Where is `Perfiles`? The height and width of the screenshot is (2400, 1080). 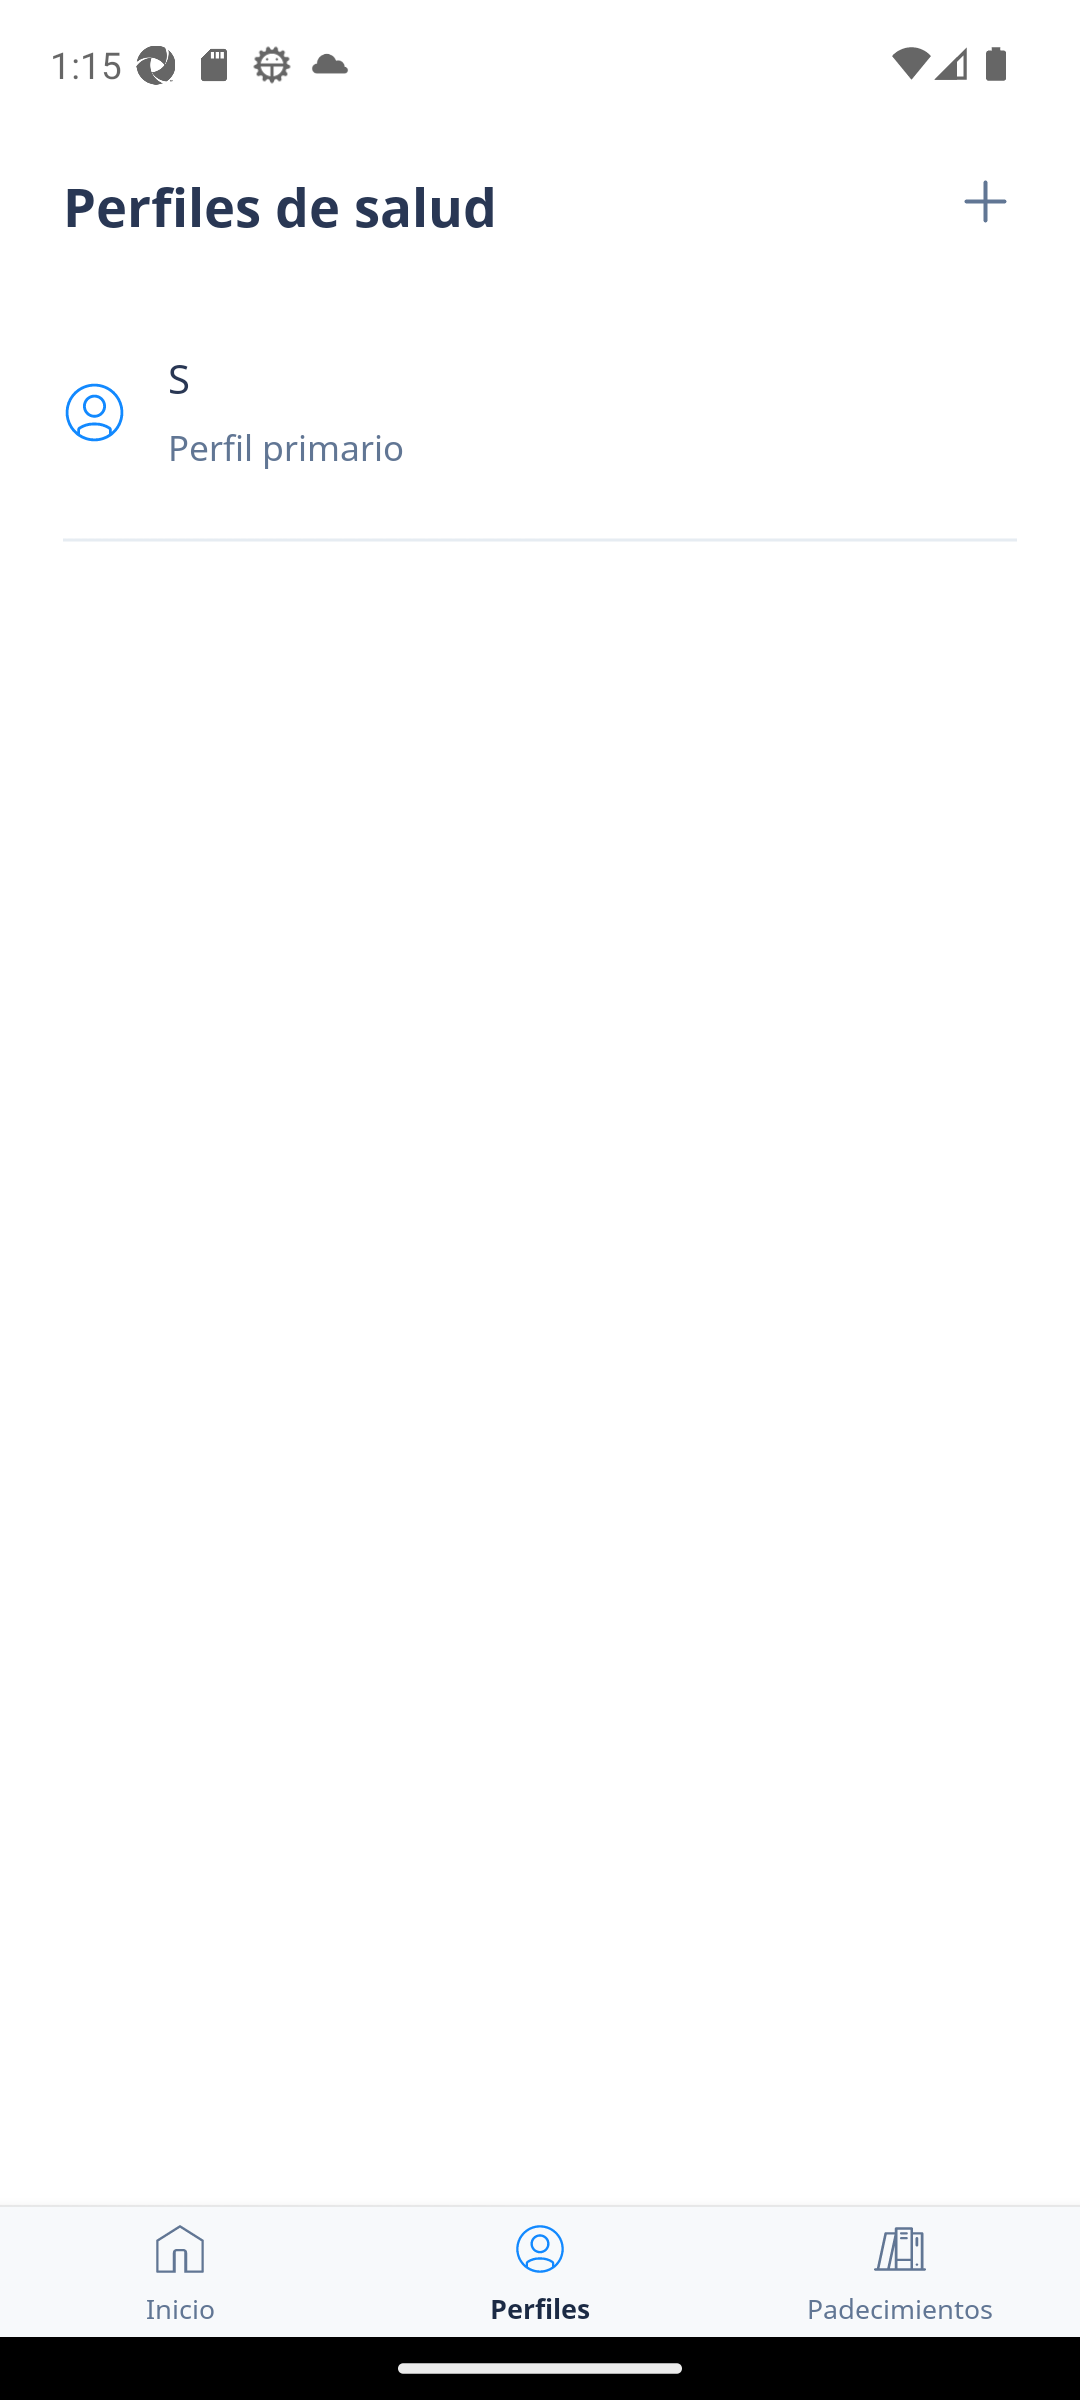 Perfiles is located at coordinates (540, 2272).